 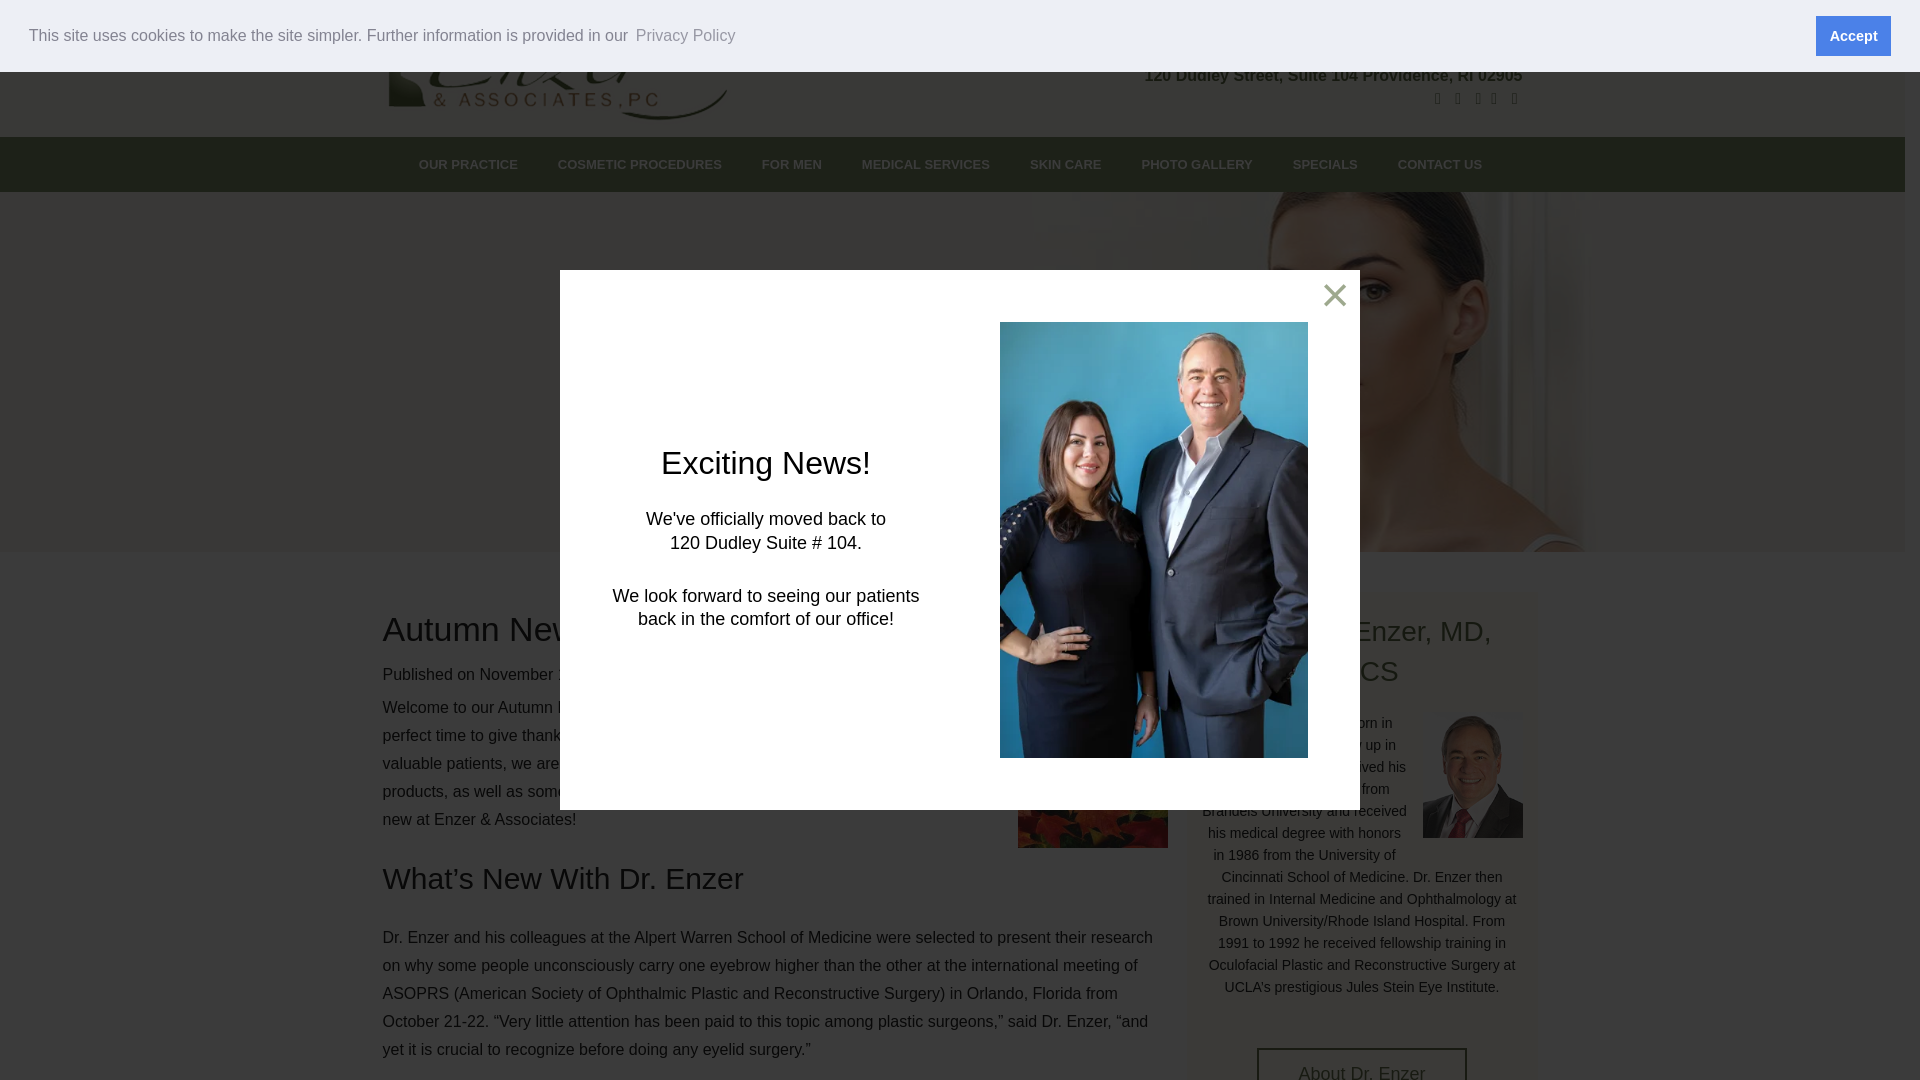 What do you see at coordinates (686, 35) in the screenshot?
I see `Privacy Policy` at bounding box center [686, 35].